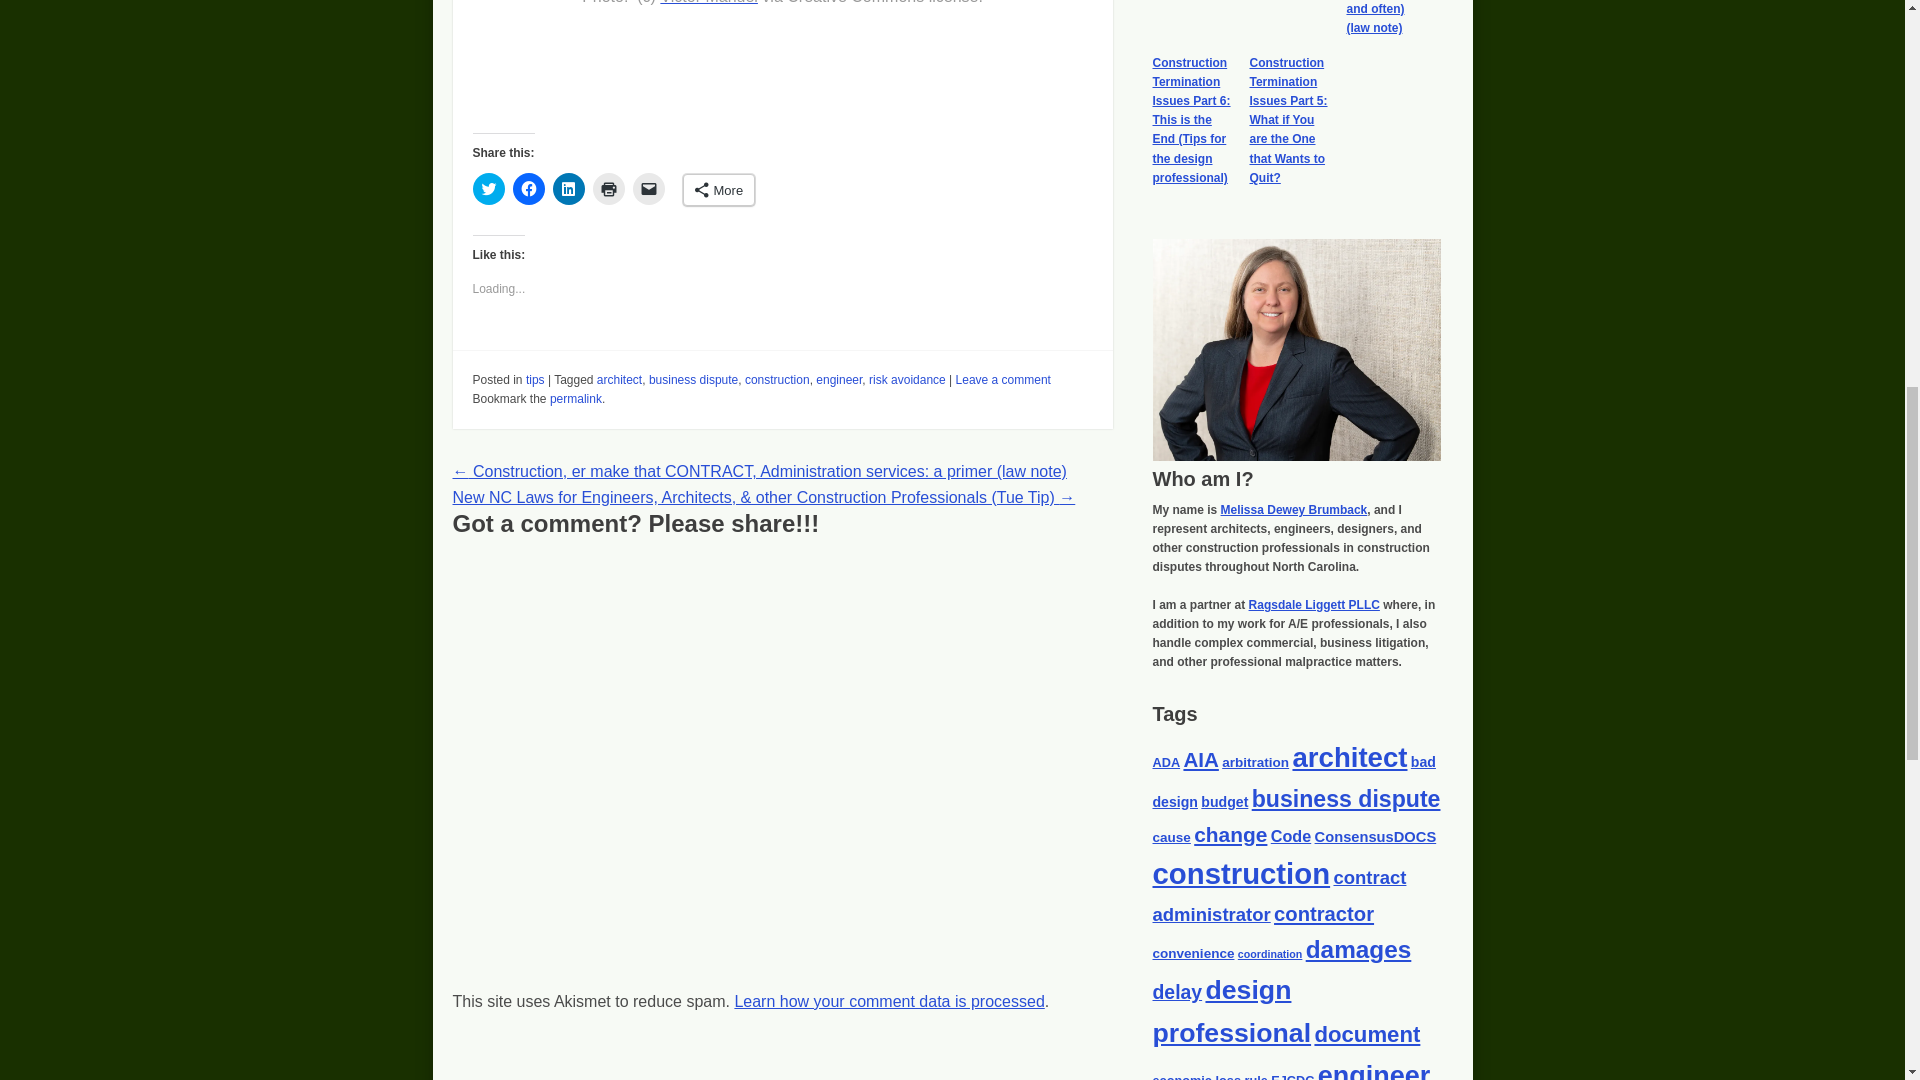 The width and height of the screenshot is (1920, 1080). Describe the element at coordinates (648, 188) in the screenshot. I see `Click to email a link to a friend` at that location.